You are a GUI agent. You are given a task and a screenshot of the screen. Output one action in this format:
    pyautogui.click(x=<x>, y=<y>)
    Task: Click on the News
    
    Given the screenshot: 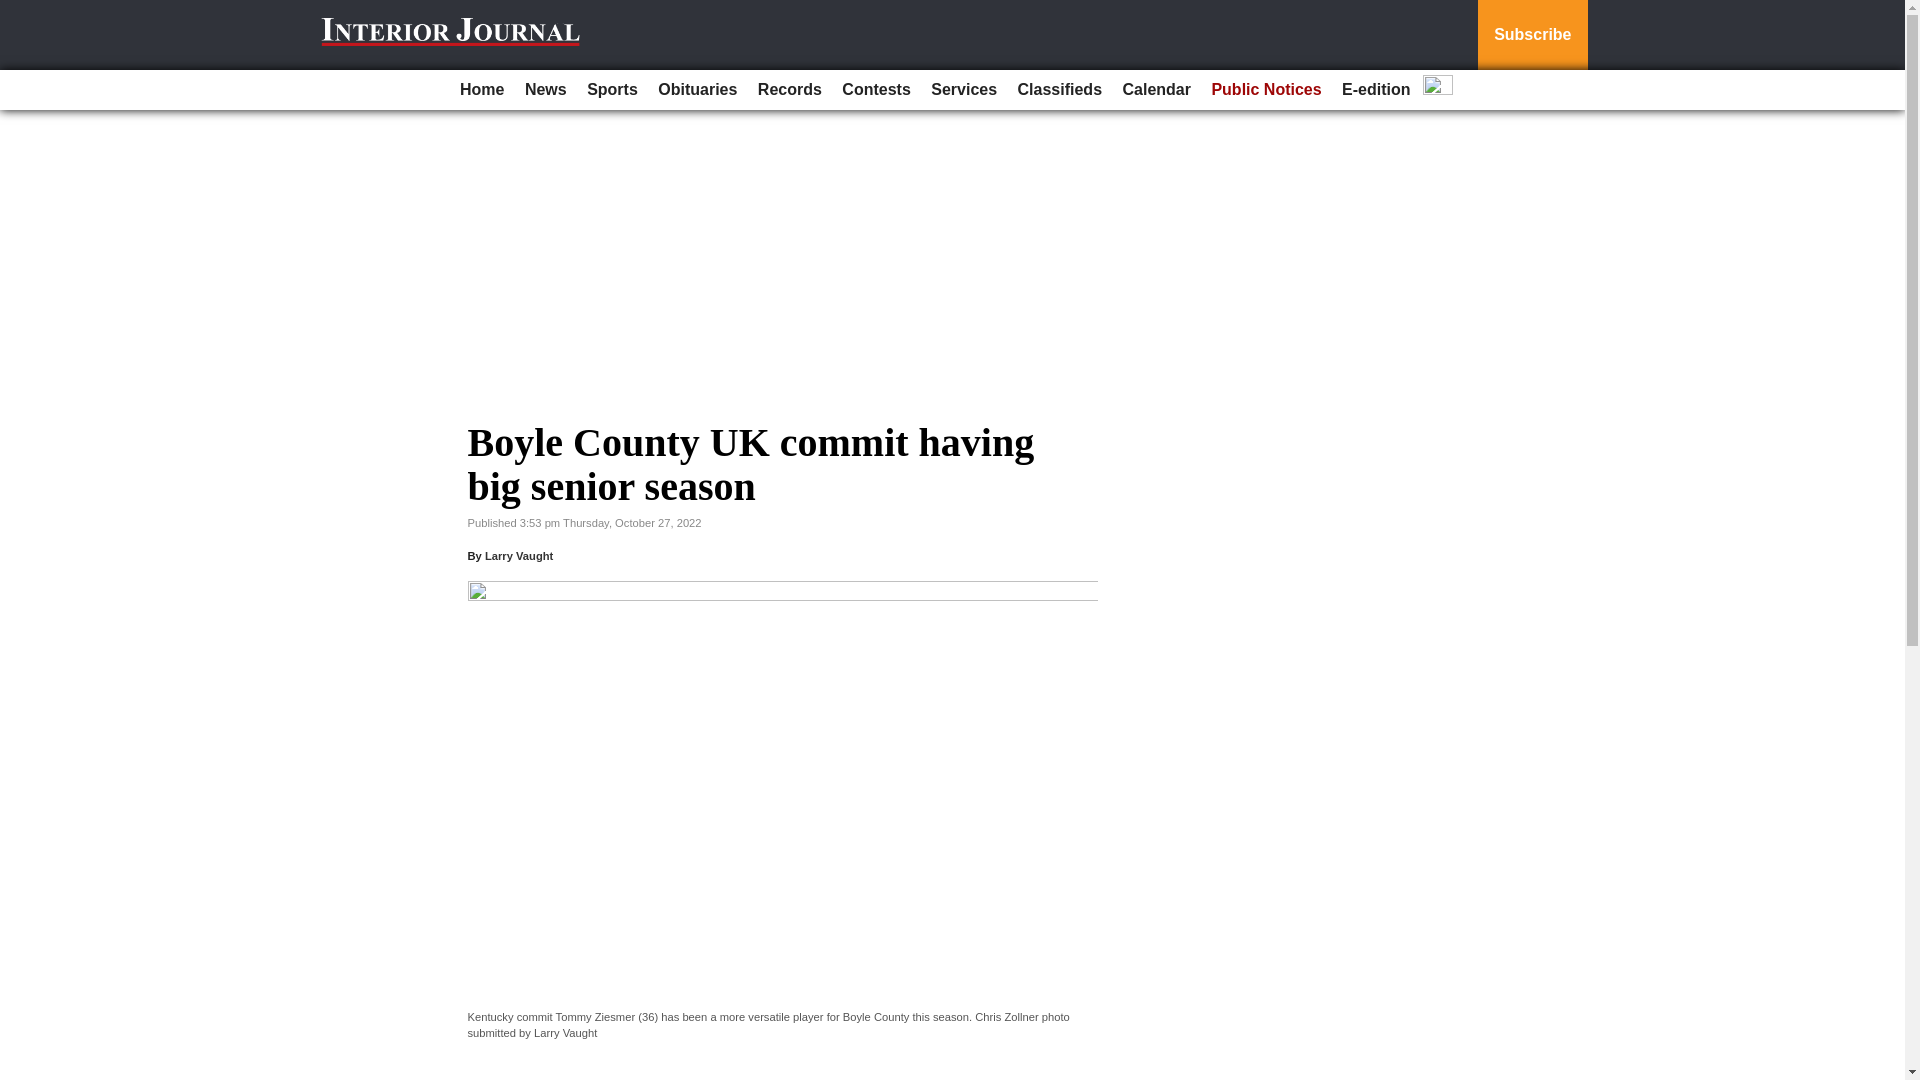 What is the action you would take?
    pyautogui.click(x=545, y=90)
    